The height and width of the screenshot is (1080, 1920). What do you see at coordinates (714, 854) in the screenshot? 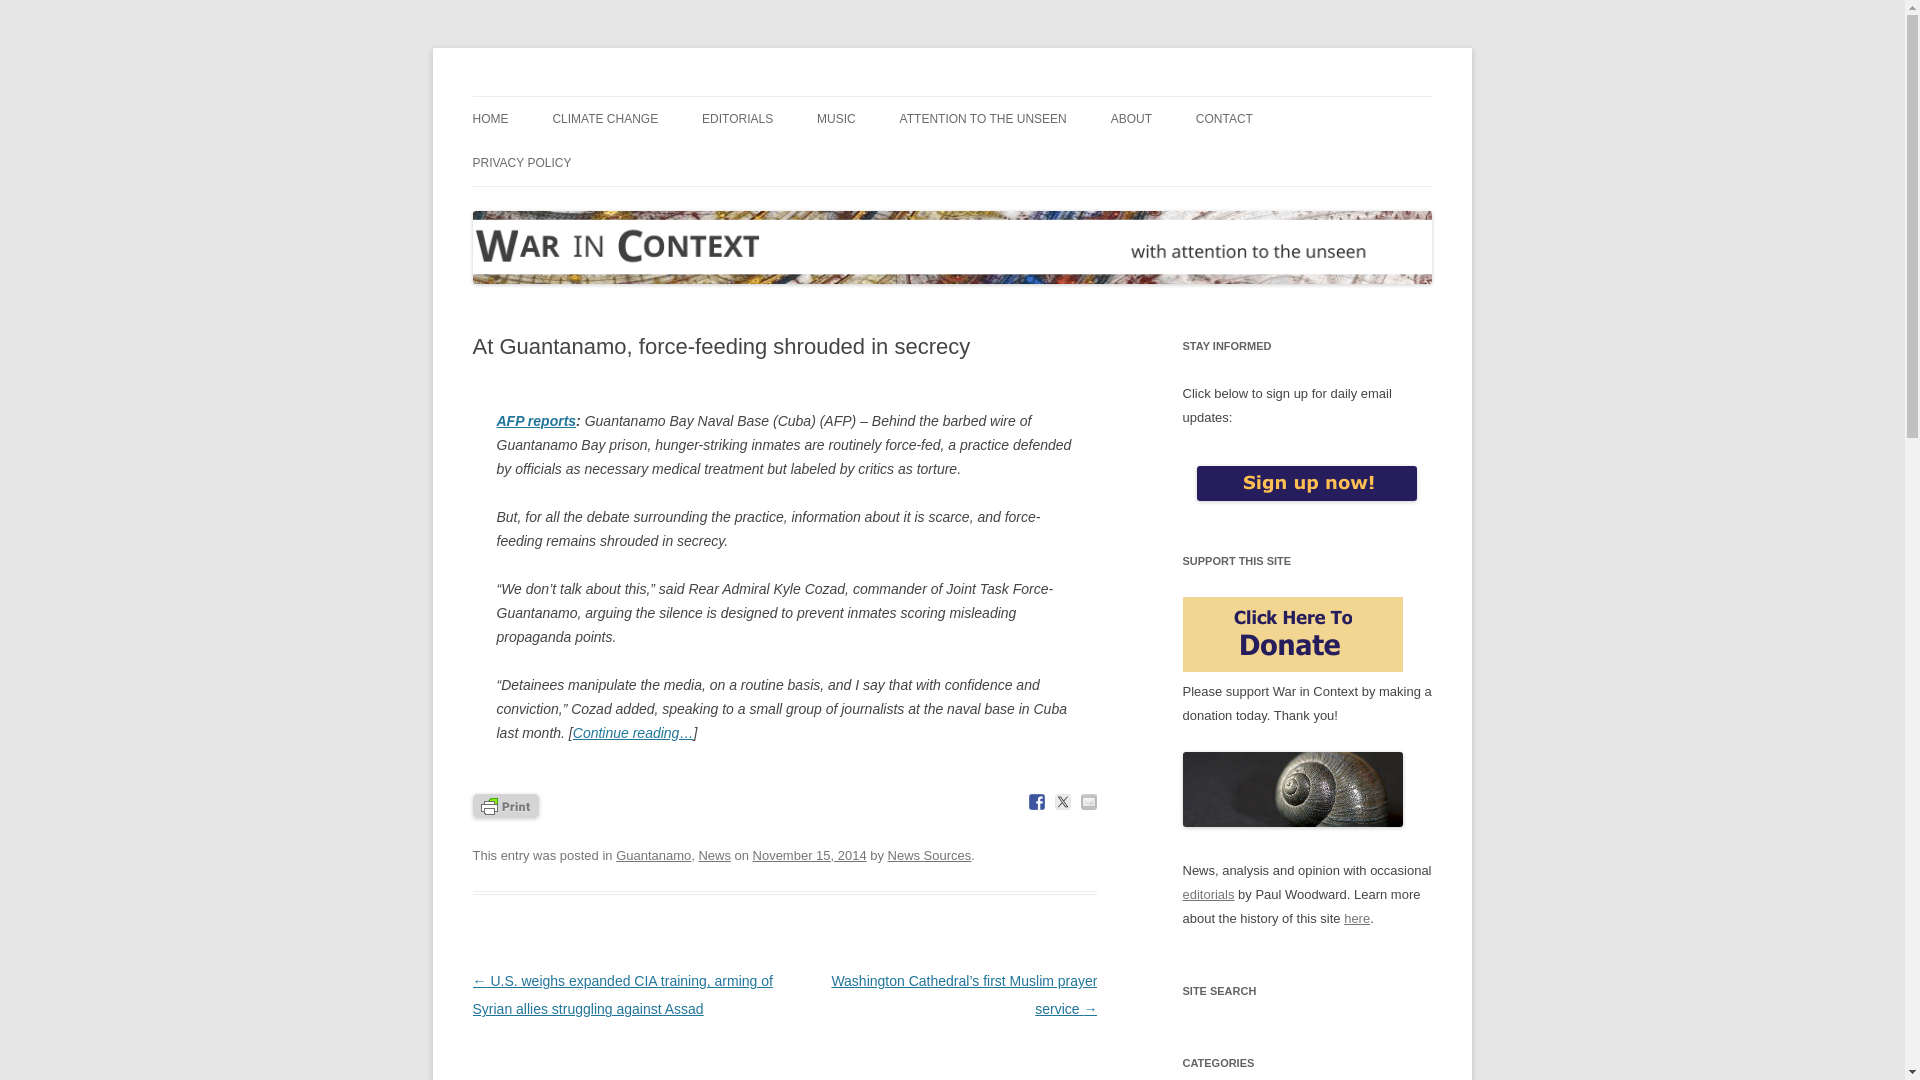
I see `News` at bounding box center [714, 854].